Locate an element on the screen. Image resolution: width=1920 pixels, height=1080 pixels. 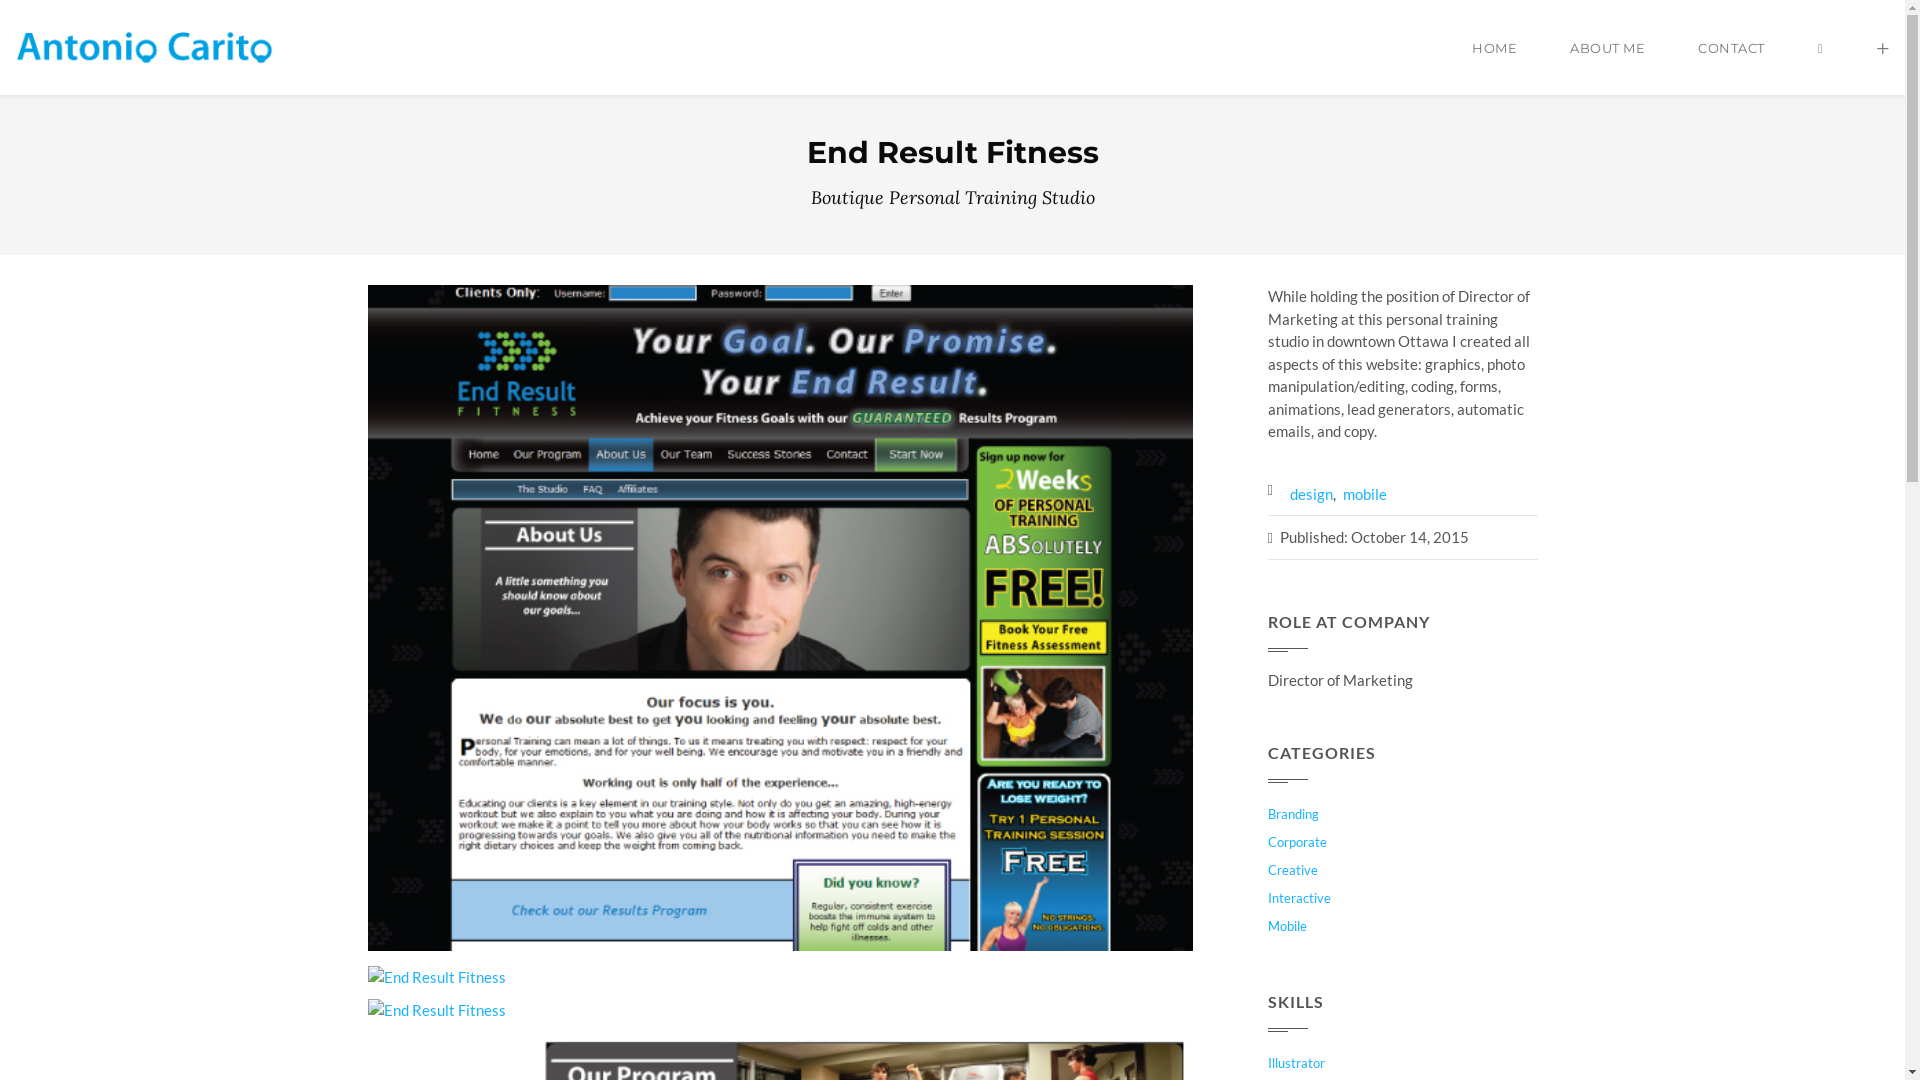
mobile is located at coordinates (1364, 494).